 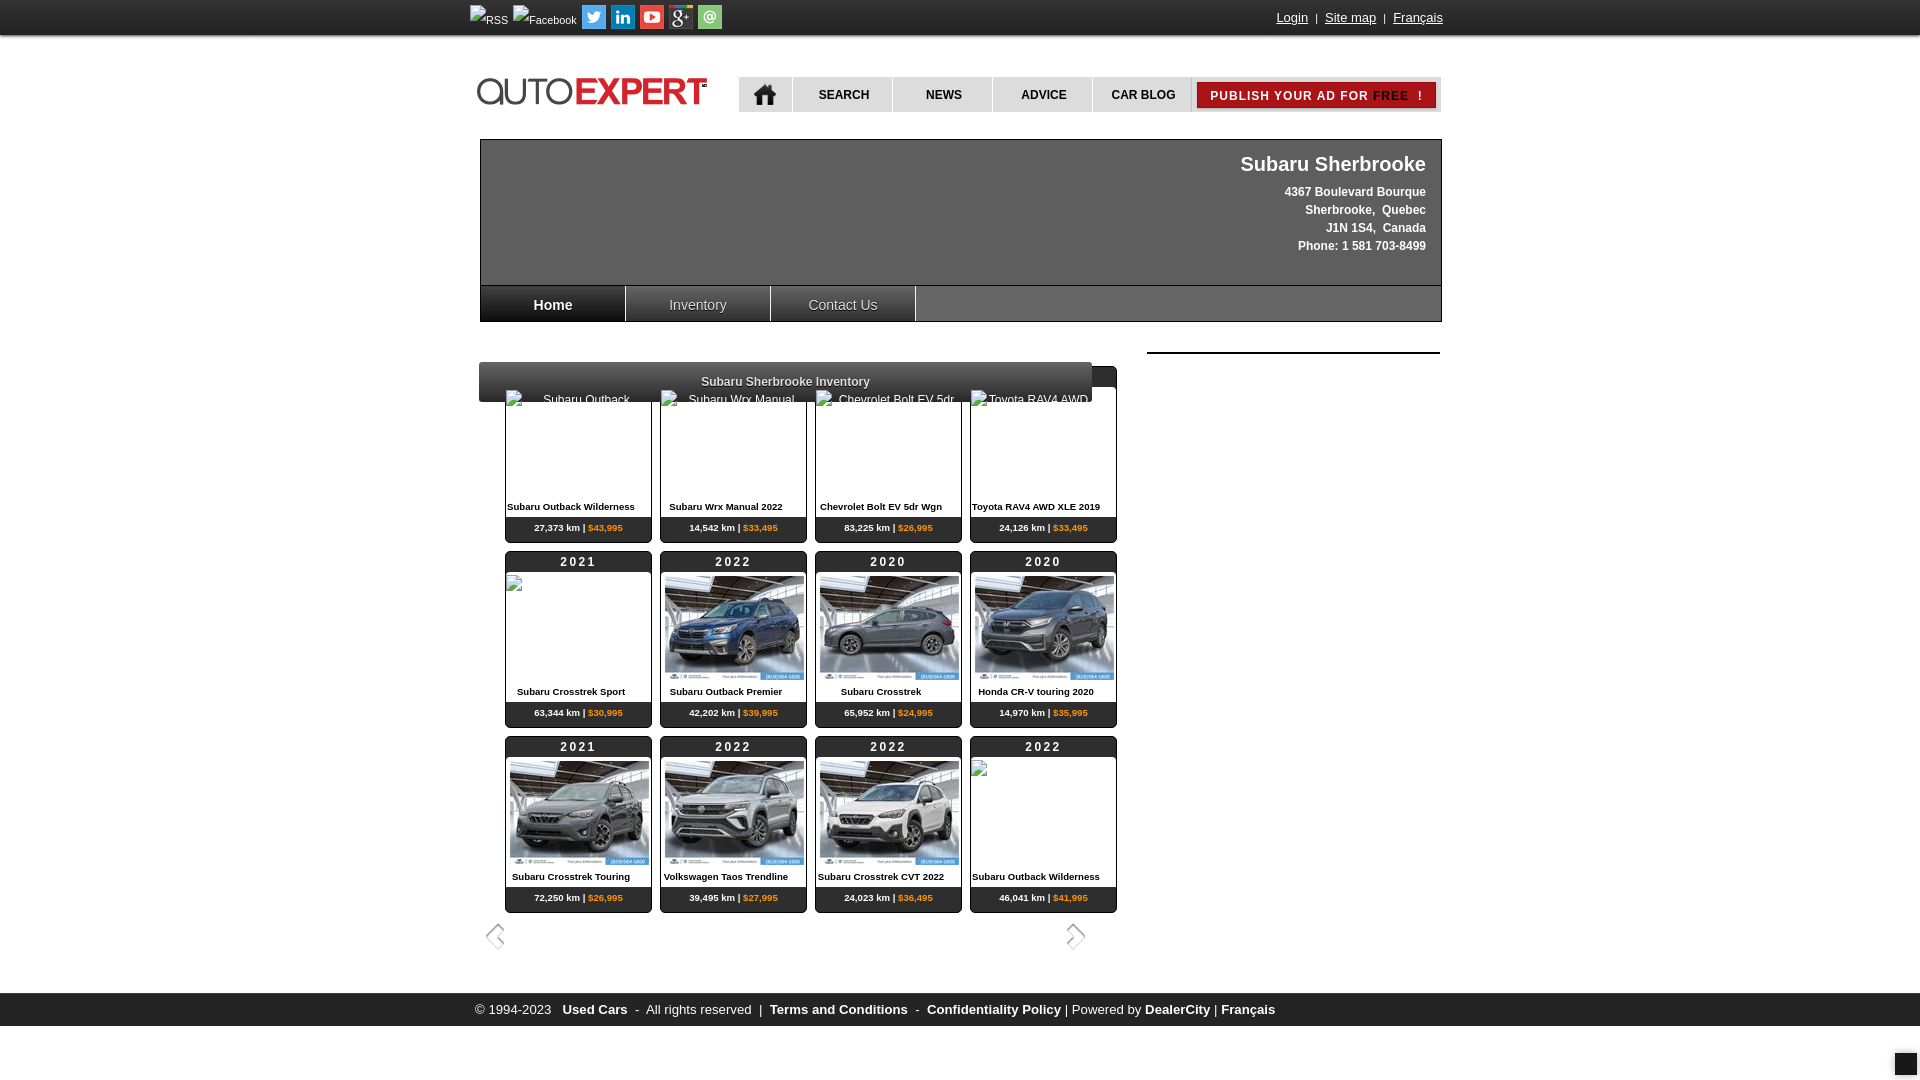 I want to click on 2022
Subaru Outback Premier 2022
42,202 km | $39,995, so click(x=734, y=627).